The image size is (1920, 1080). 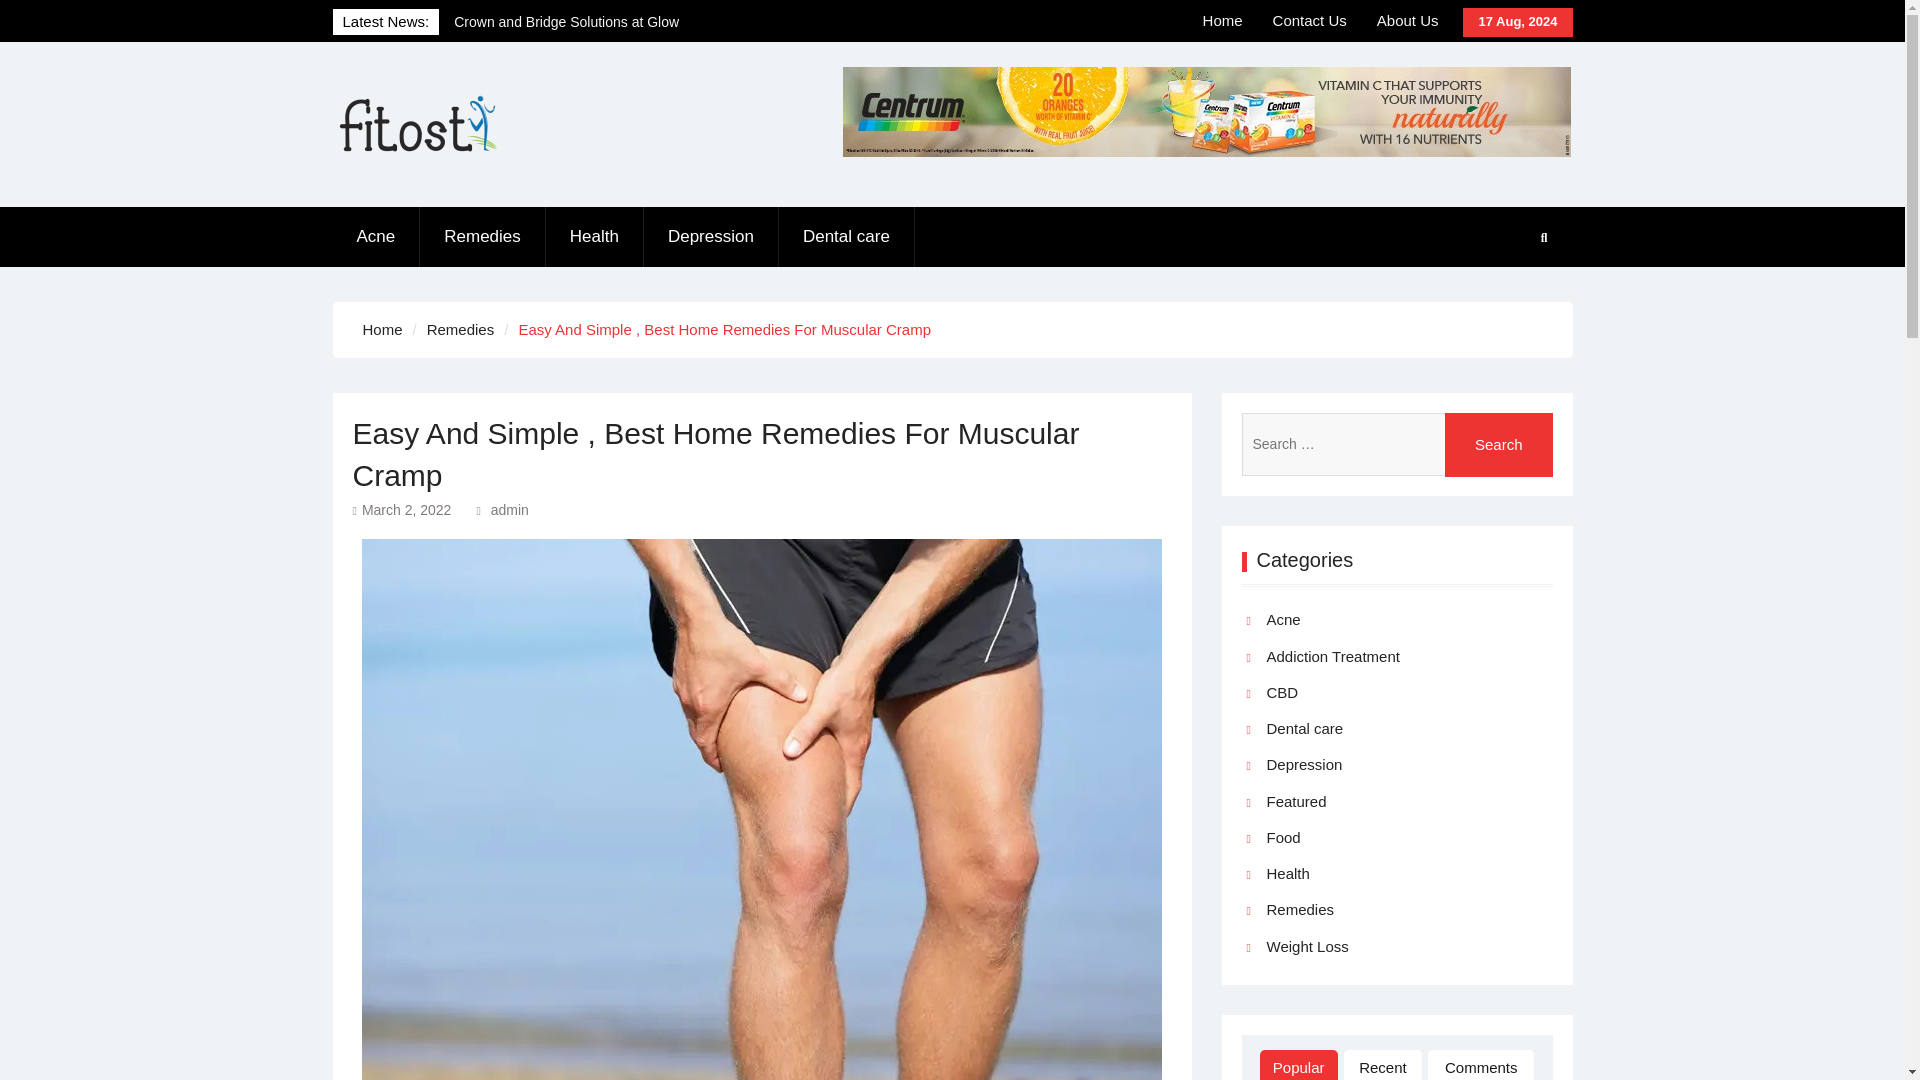 I want to click on Remedies, so click(x=482, y=236).